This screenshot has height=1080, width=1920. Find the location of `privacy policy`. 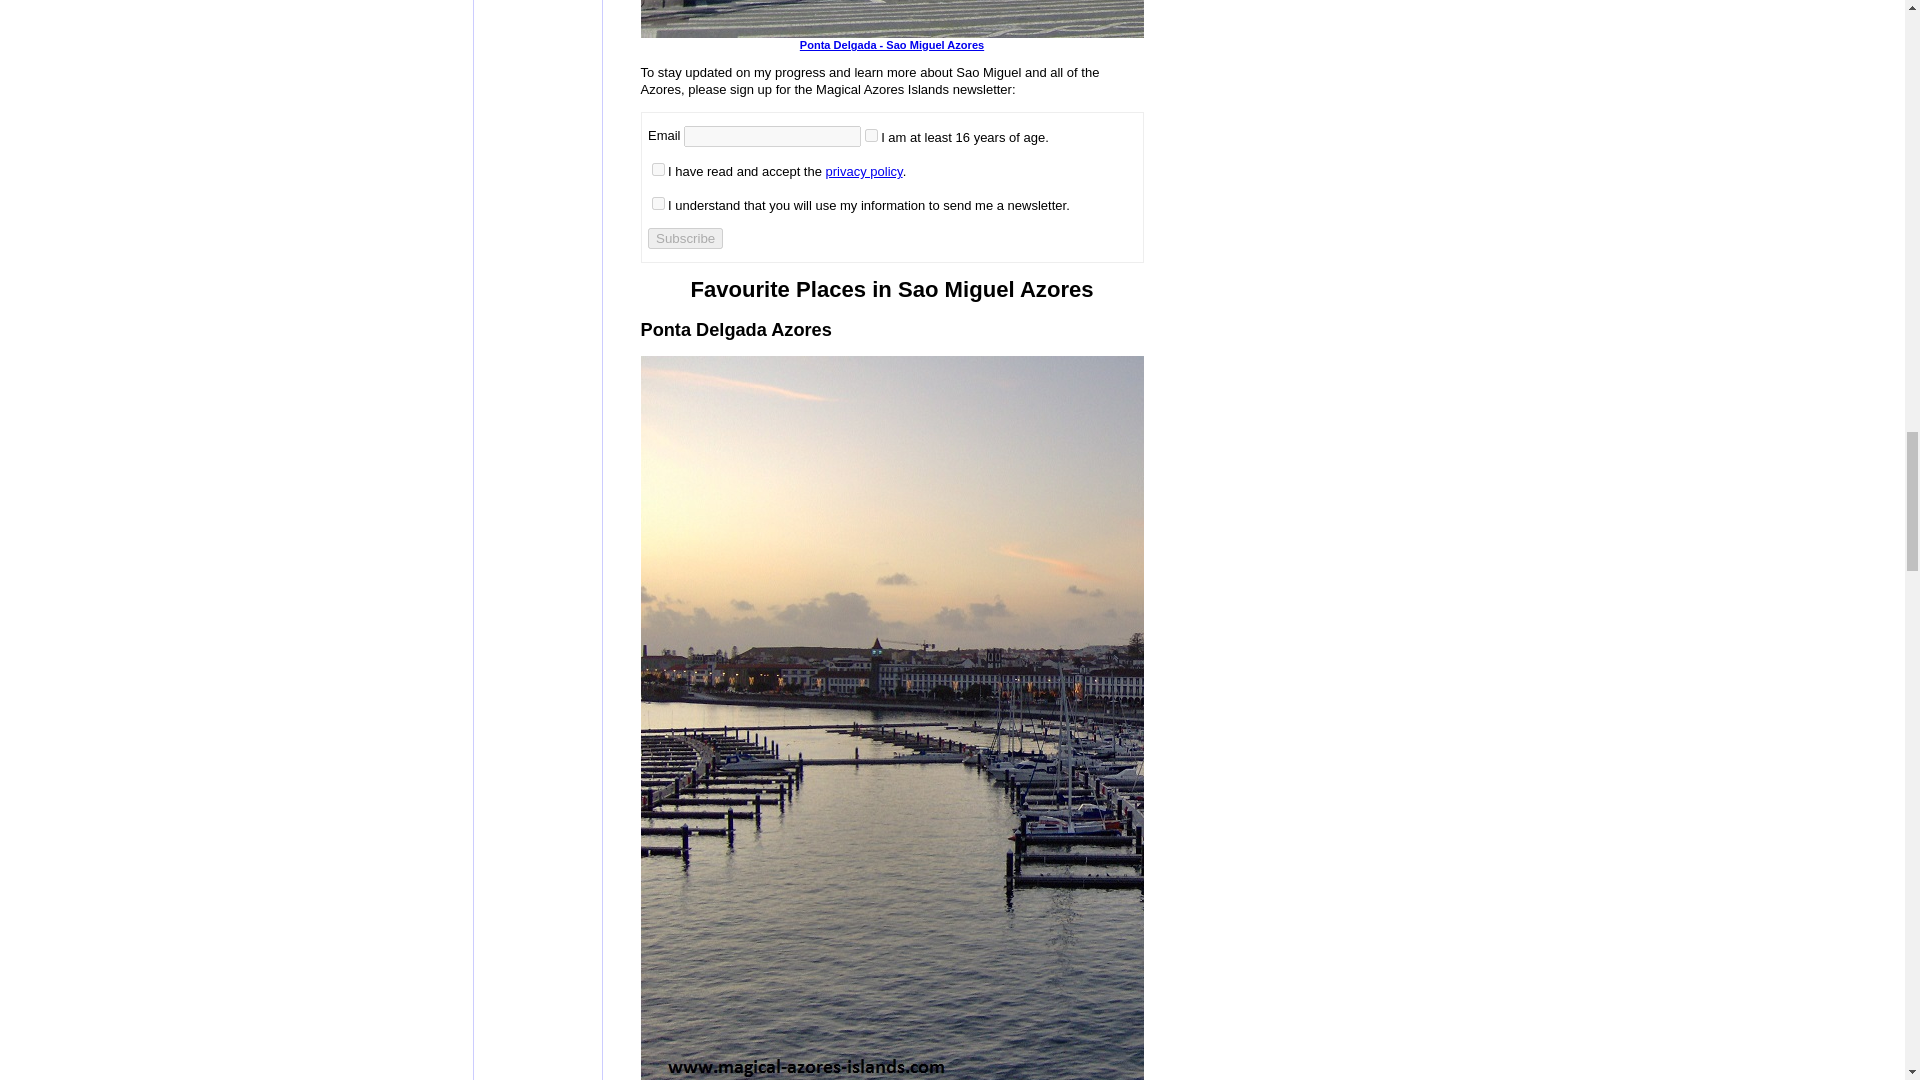

privacy policy is located at coordinates (864, 172).